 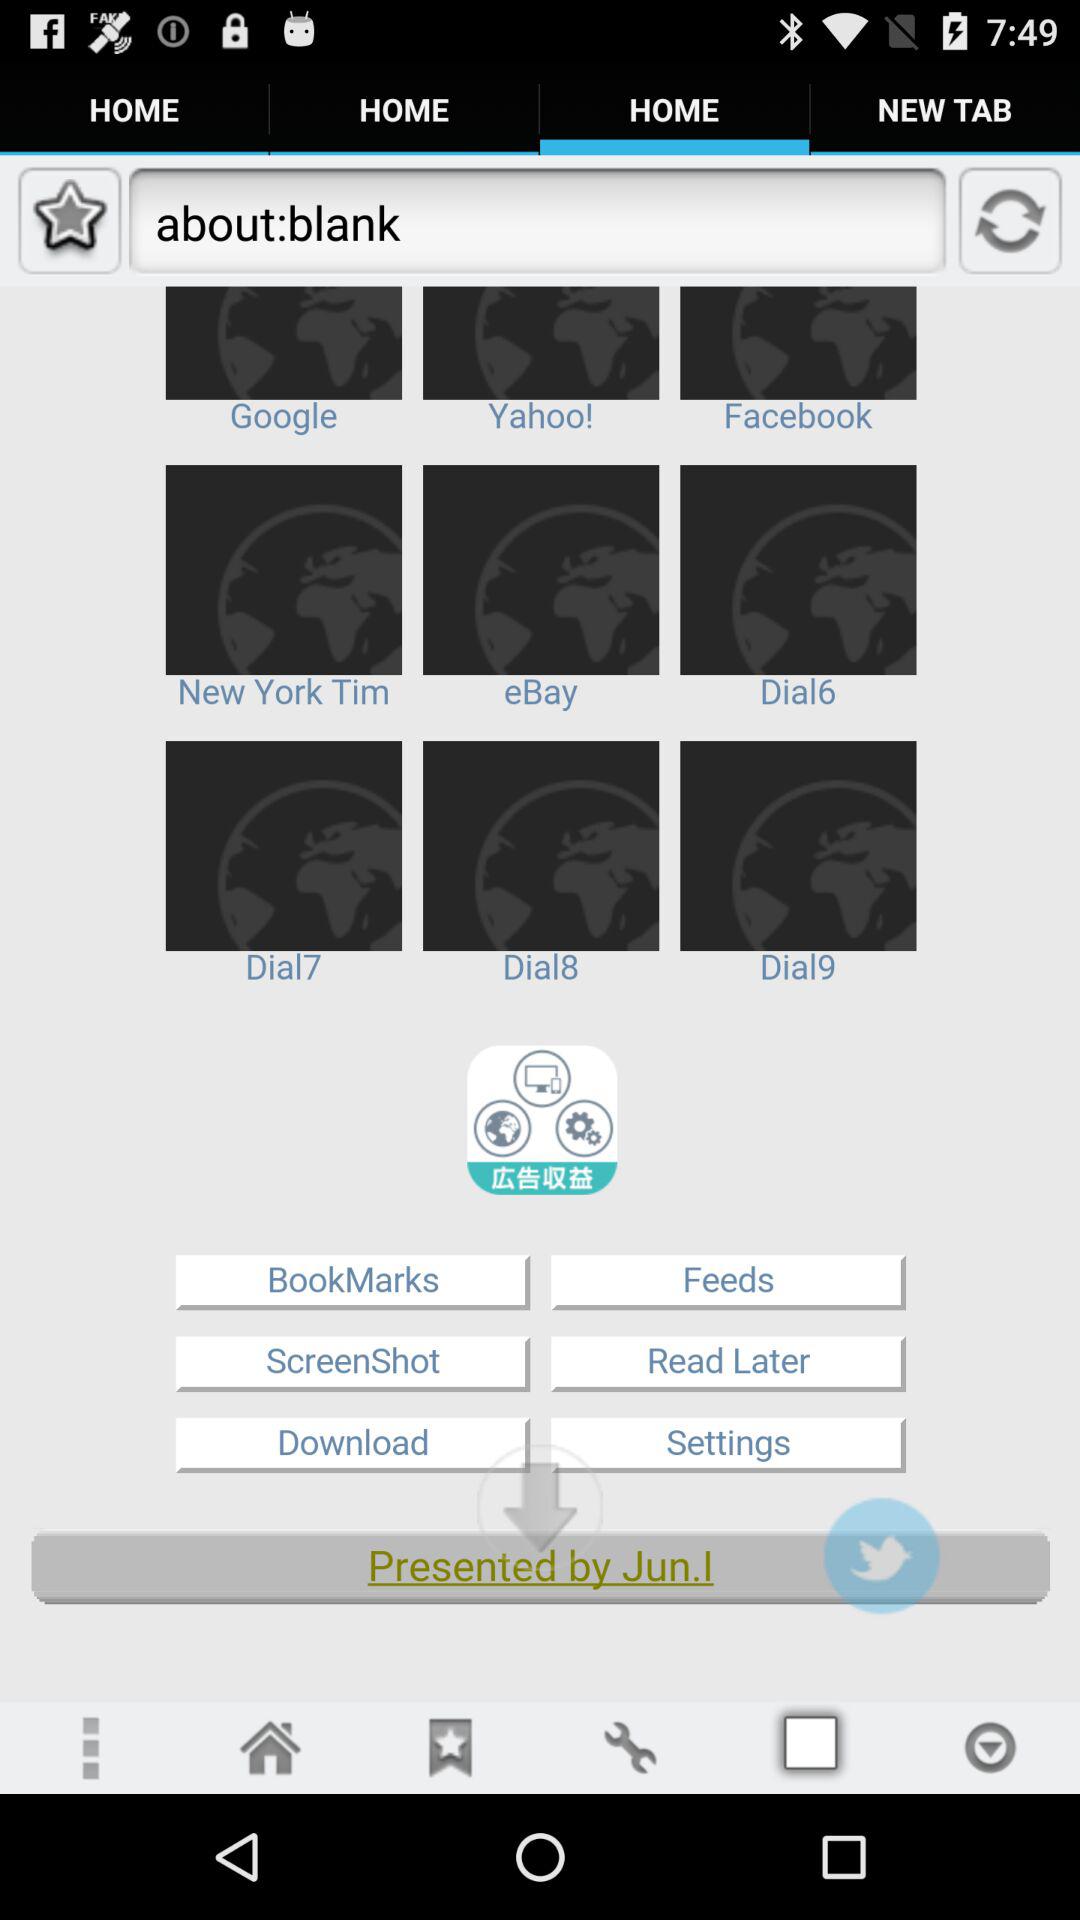 What do you see at coordinates (270, 1748) in the screenshot?
I see `home button` at bounding box center [270, 1748].